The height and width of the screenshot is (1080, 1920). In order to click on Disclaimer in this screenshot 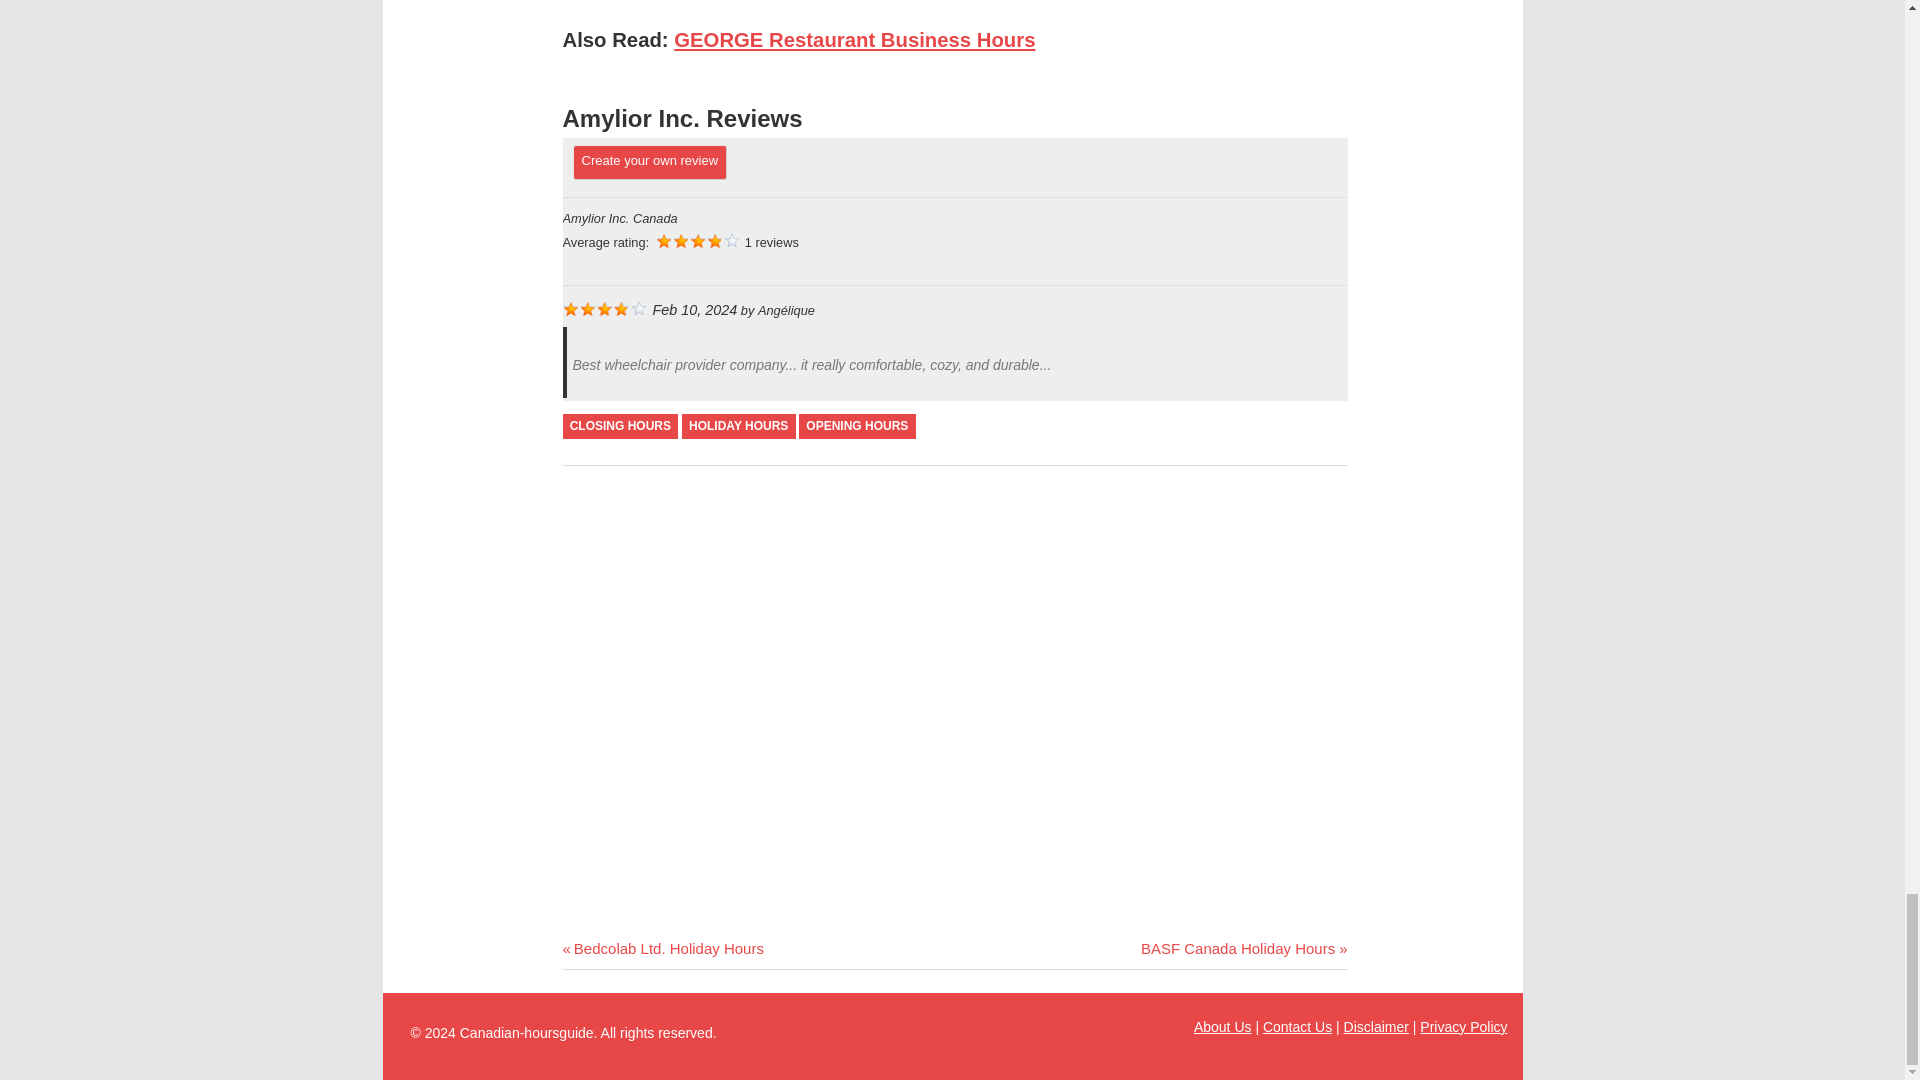, I will do `click(1298, 1026)`.